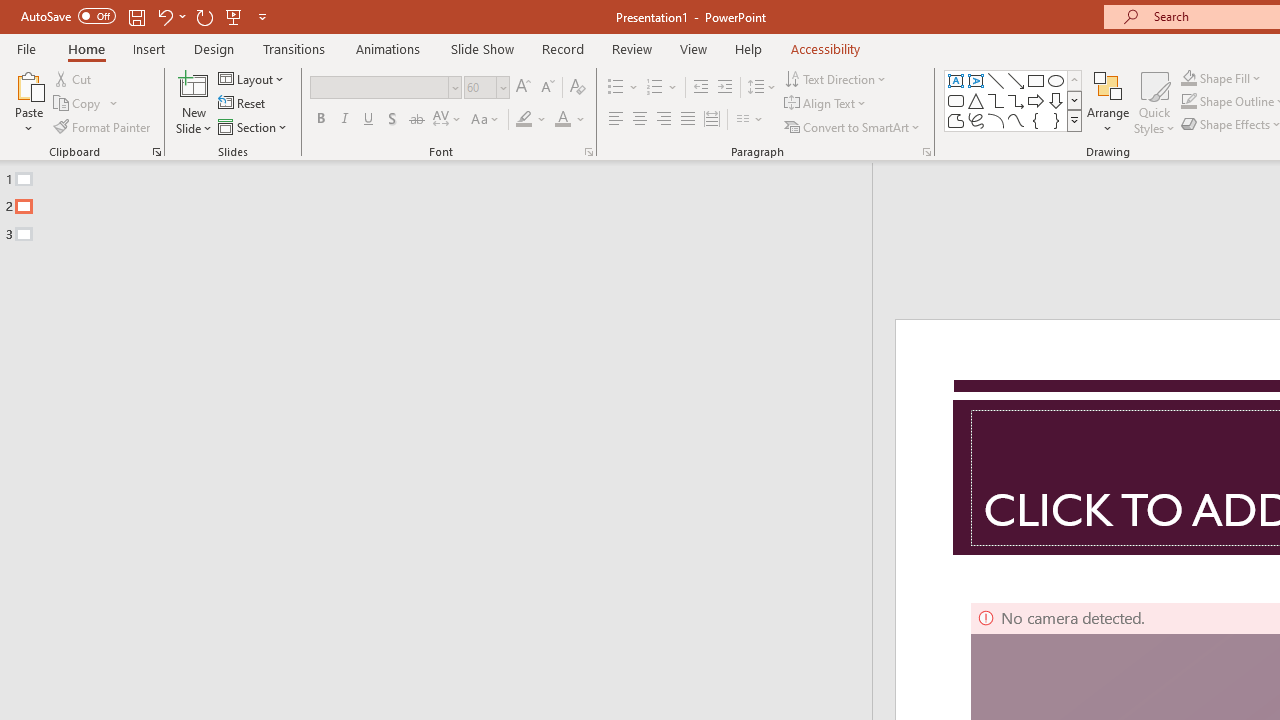 The height and width of the screenshot is (720, 1280). Describe the element at coordinates (826, 48) in the screenshot. I see `Accessibility` at that location.